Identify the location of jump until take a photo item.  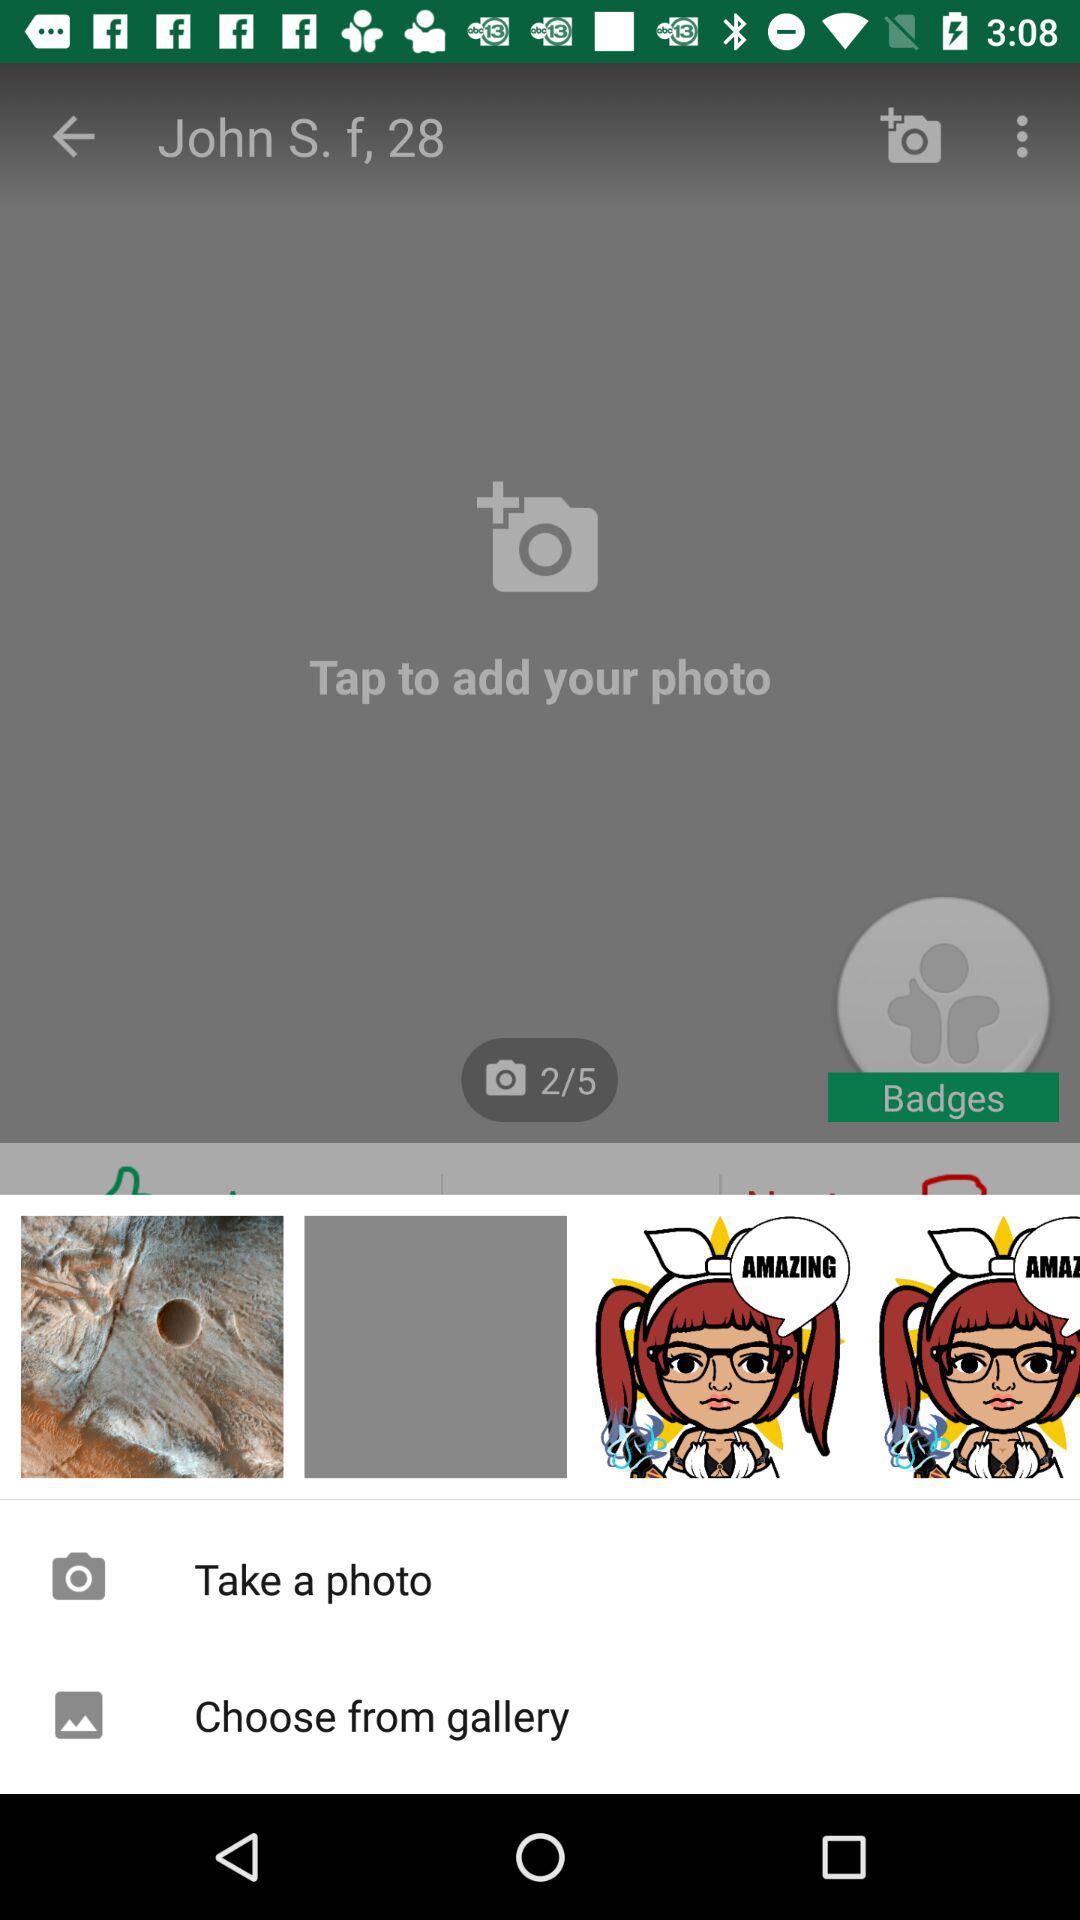
(540, 1578).